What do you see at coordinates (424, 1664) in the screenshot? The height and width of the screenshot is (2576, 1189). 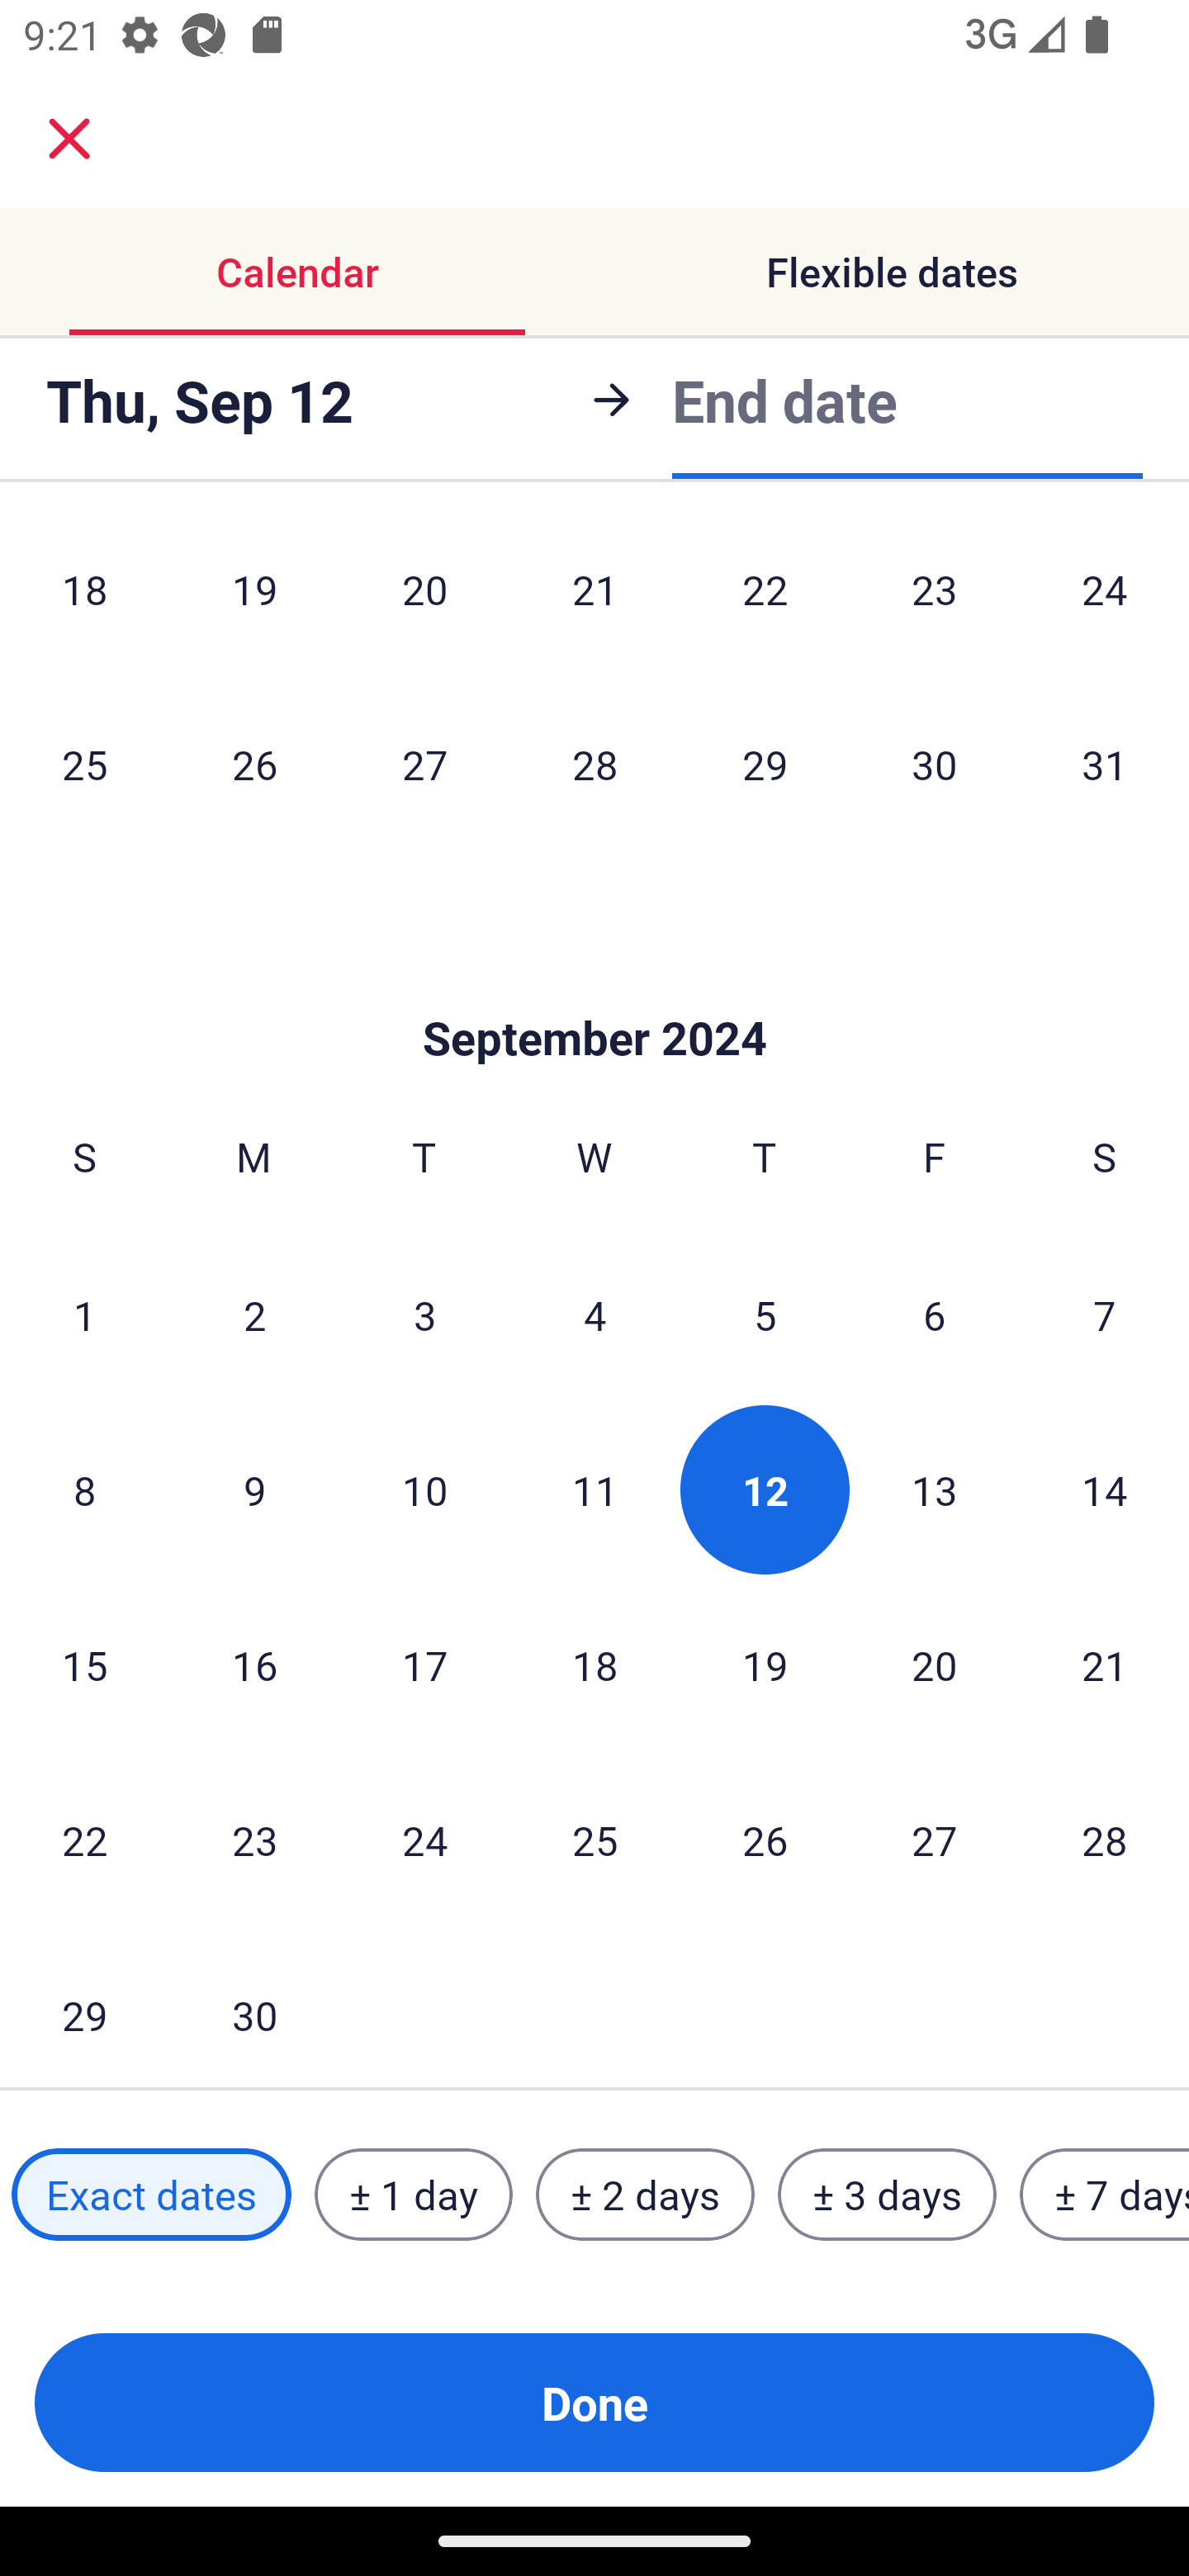 I see `17 Tuesday, September 17, 2024` at bounding box center [424, 1664].